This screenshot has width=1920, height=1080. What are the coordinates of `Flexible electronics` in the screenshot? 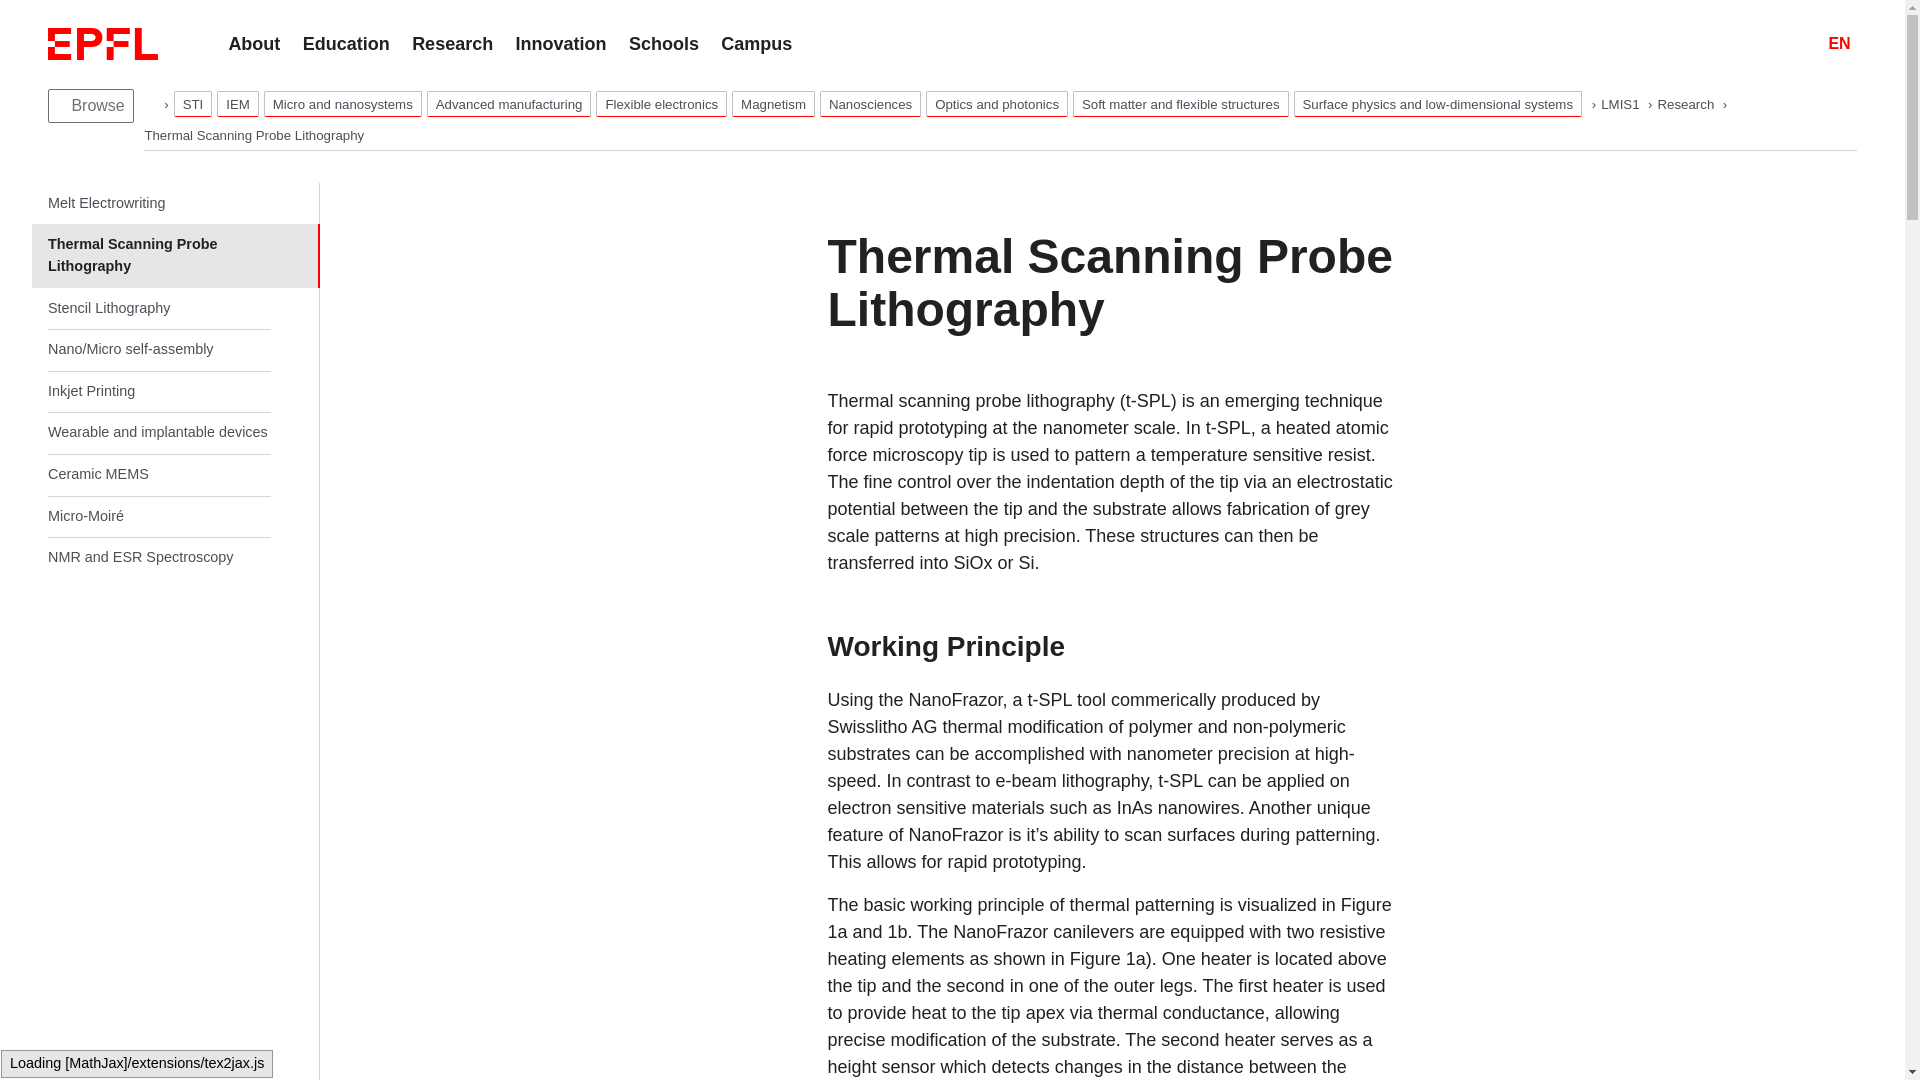 It's located at (661, 103).